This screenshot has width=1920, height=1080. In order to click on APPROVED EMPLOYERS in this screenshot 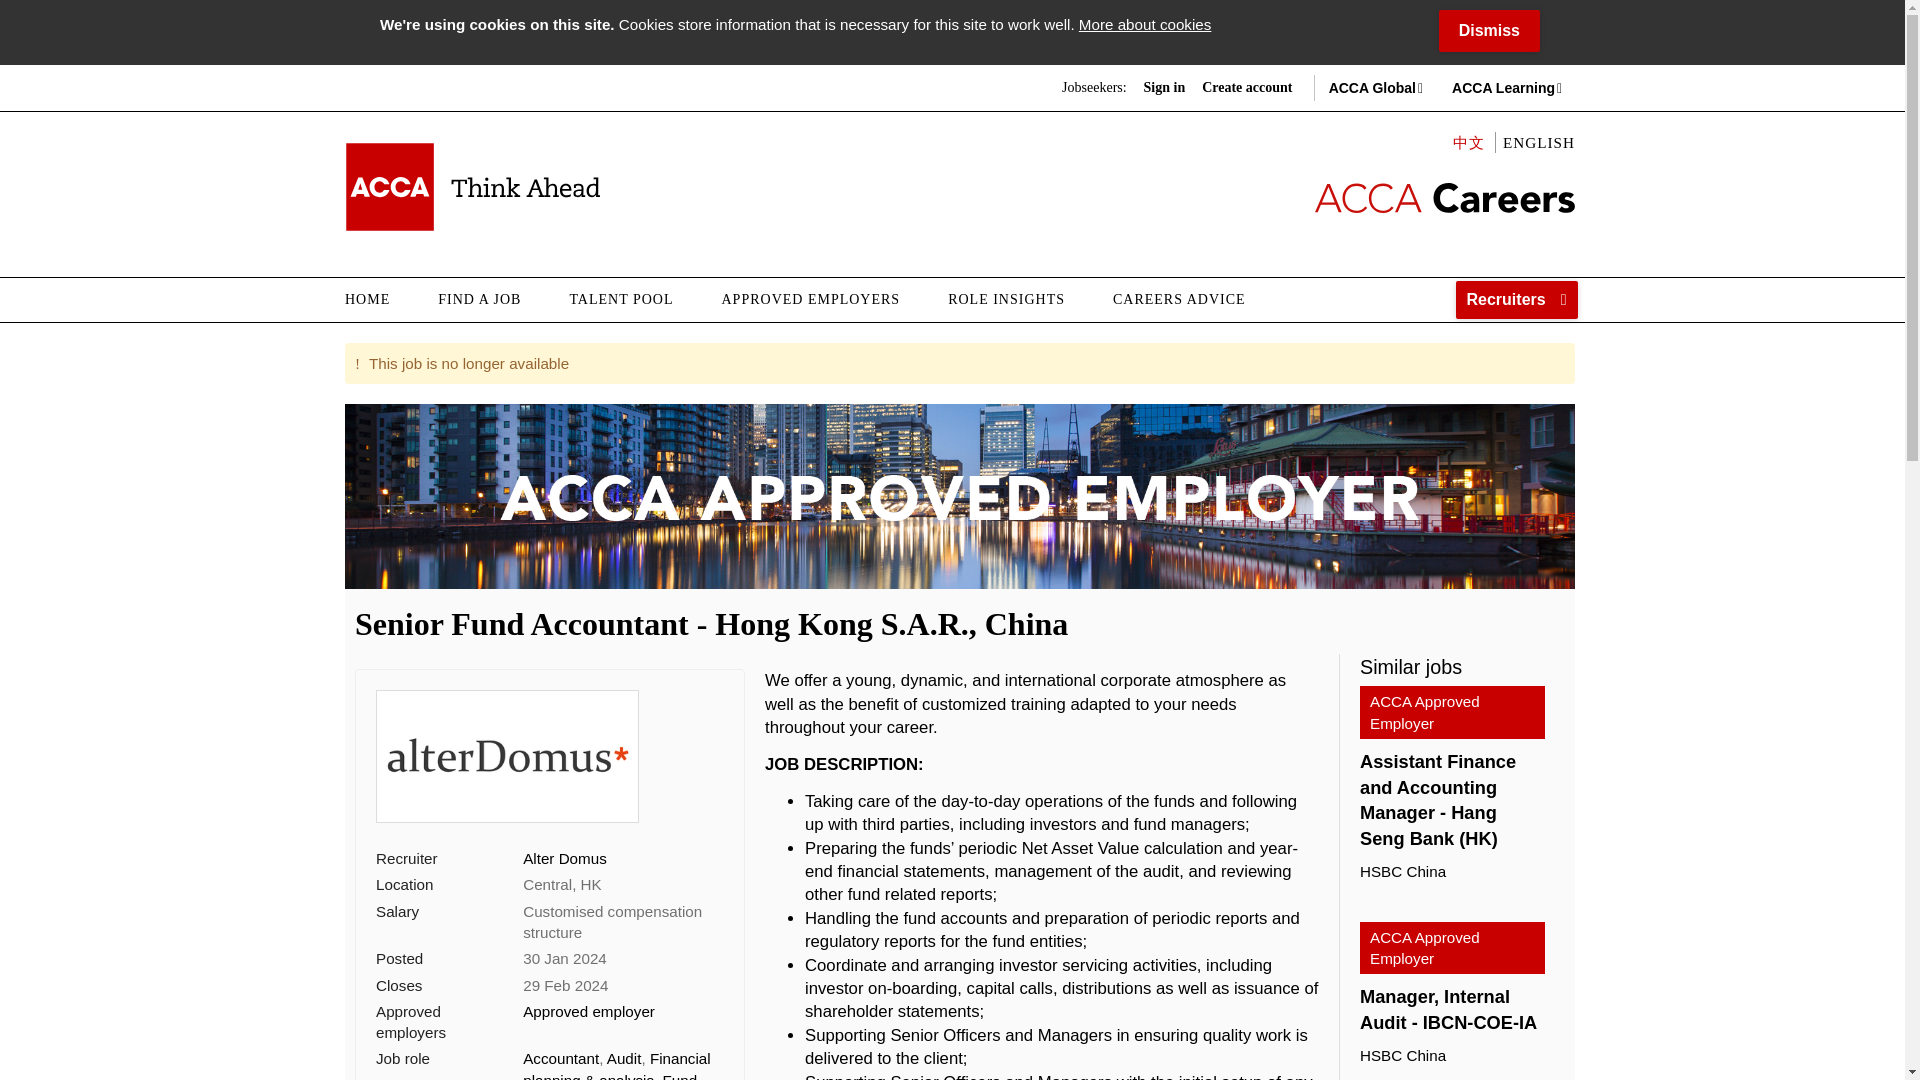, I will do `click(812, 299)`.